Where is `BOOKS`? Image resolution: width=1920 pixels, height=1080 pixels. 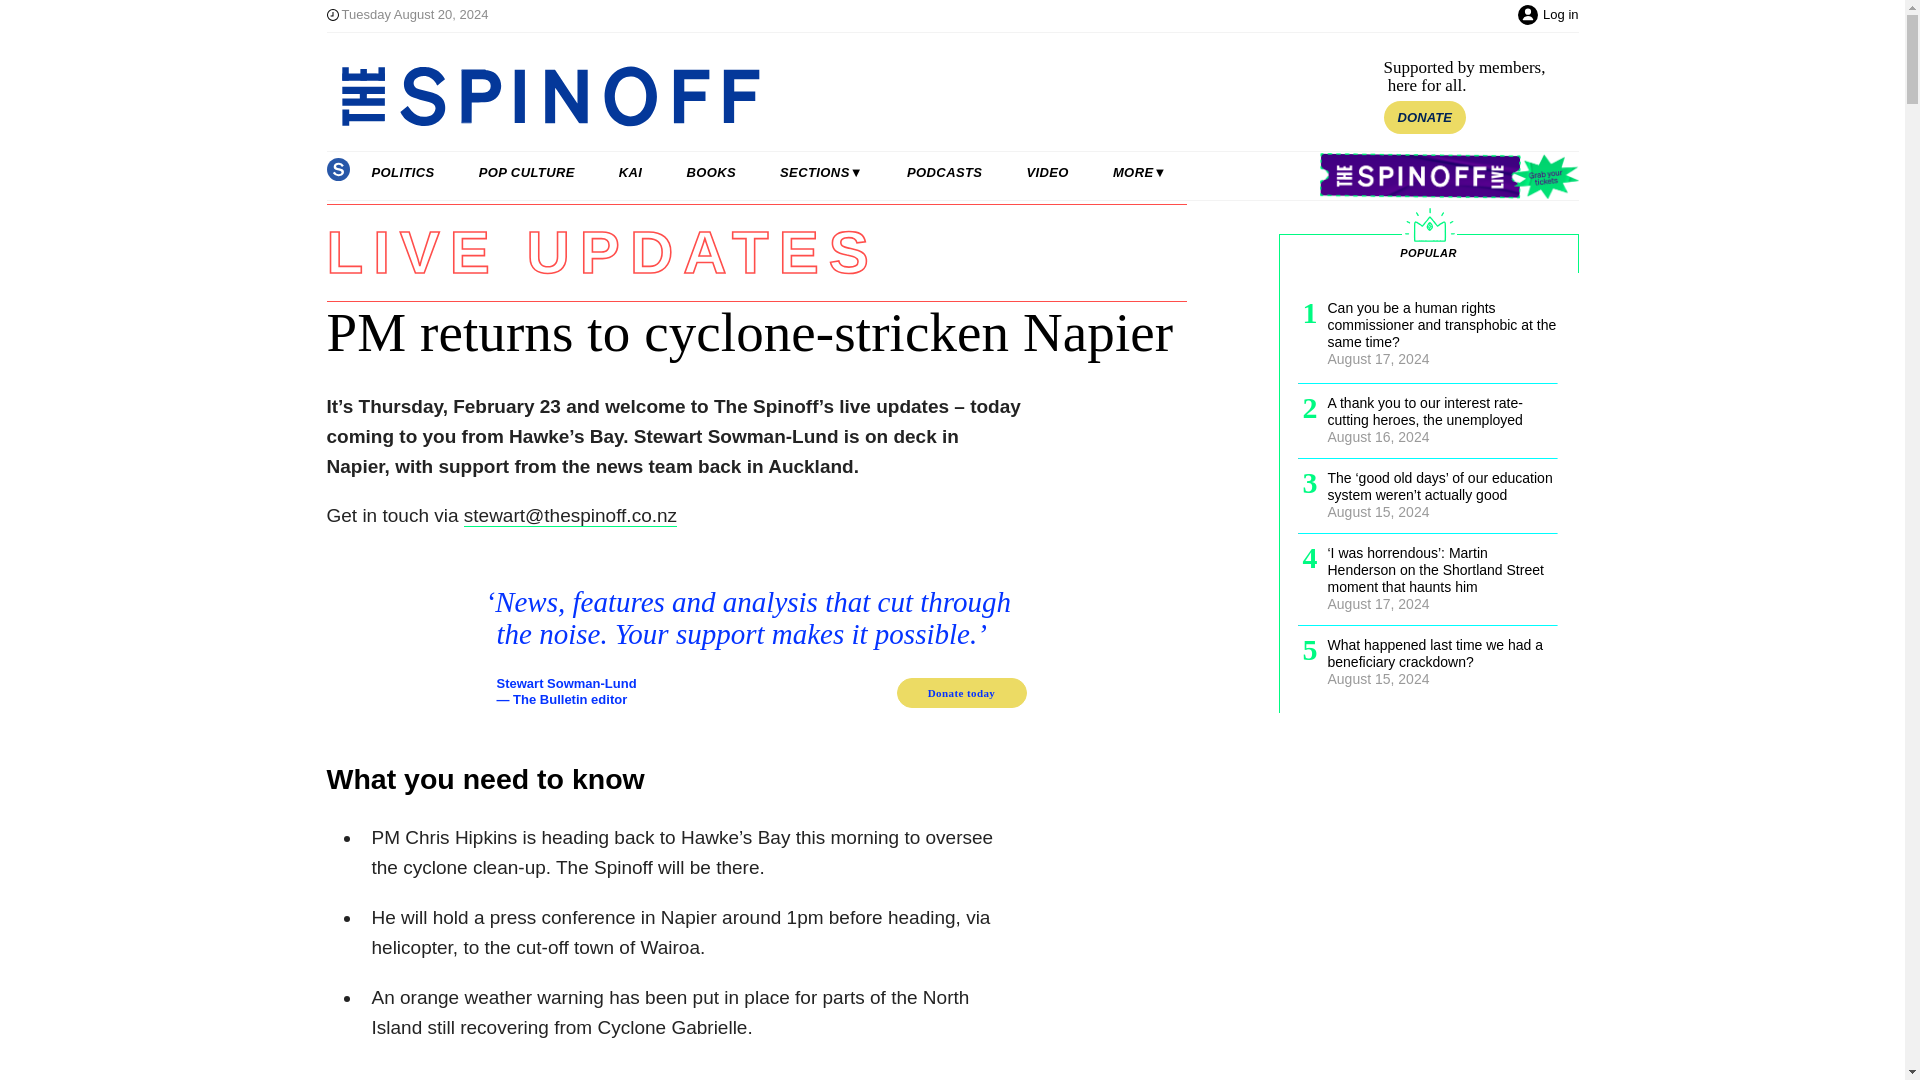
BOOKS is located at coordinates (711, 173).